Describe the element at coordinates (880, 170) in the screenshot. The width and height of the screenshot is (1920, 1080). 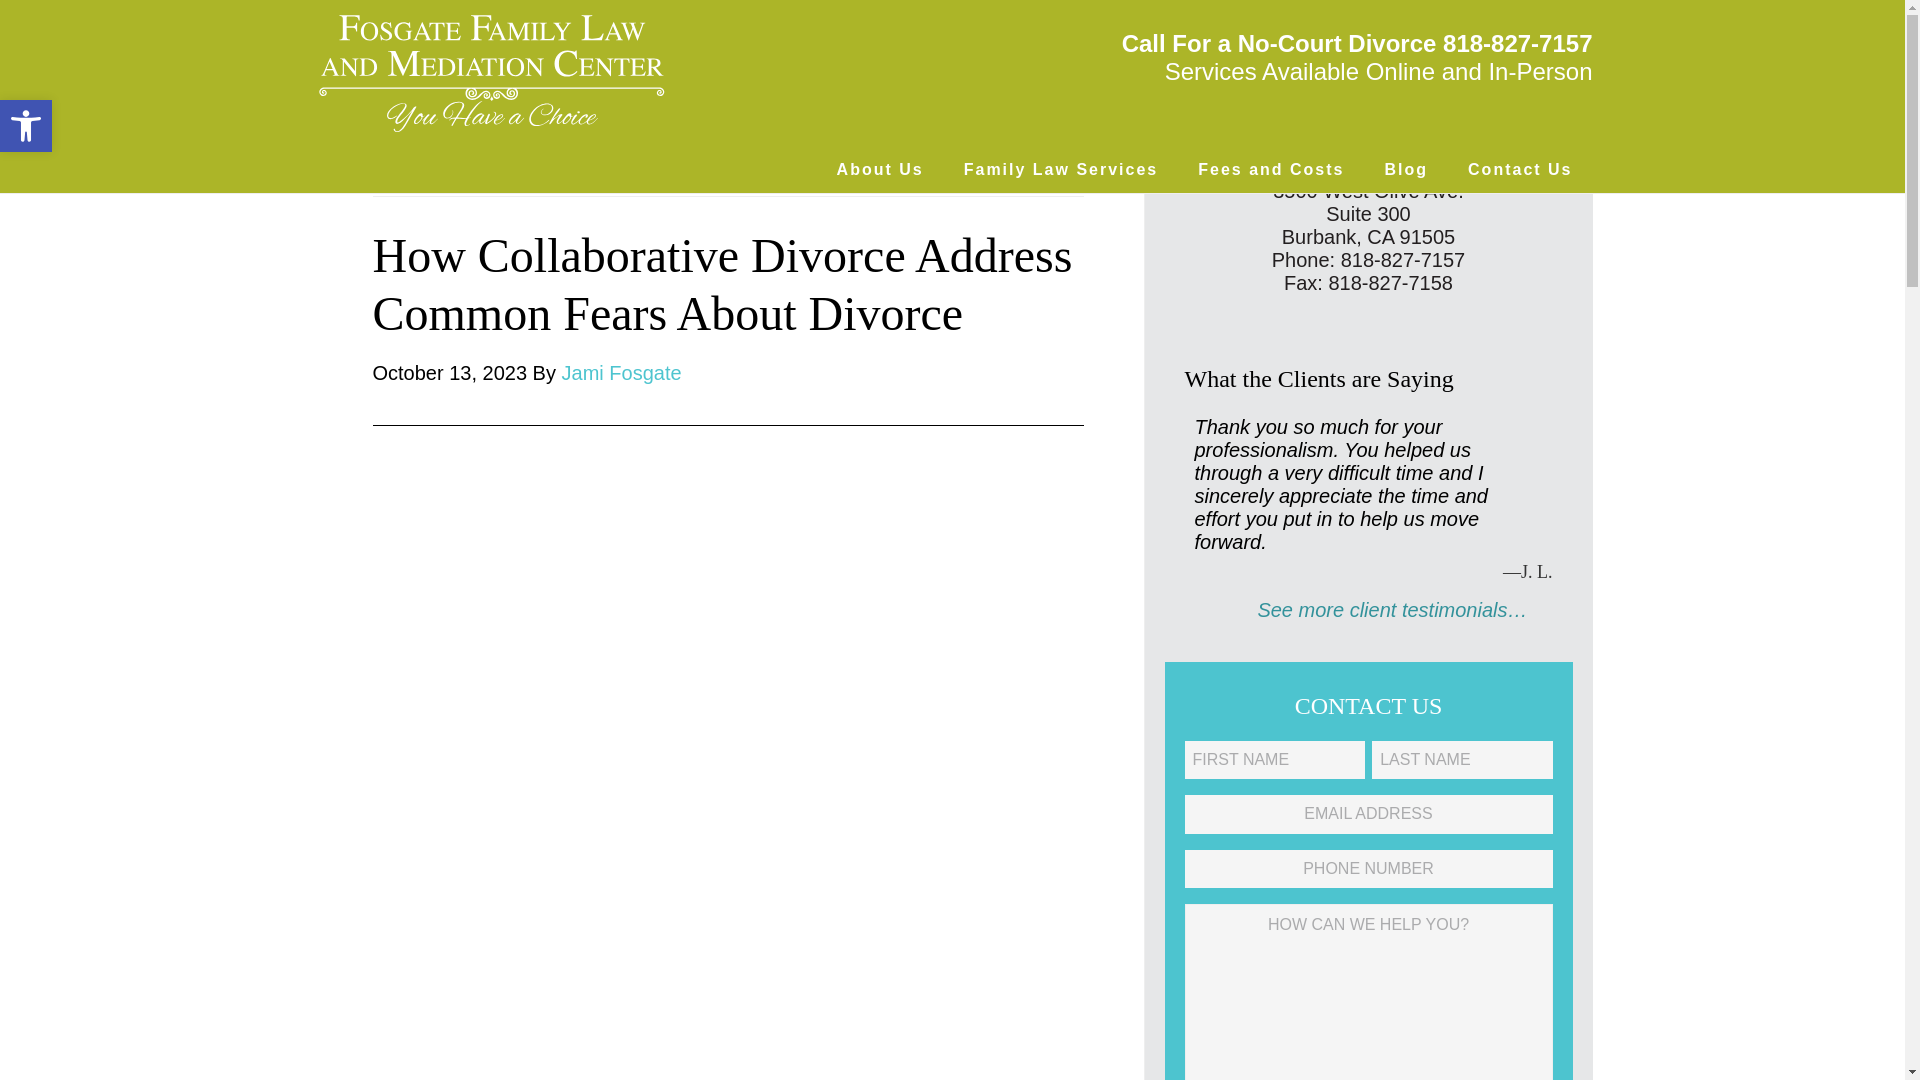
I see `About Us` at that location.